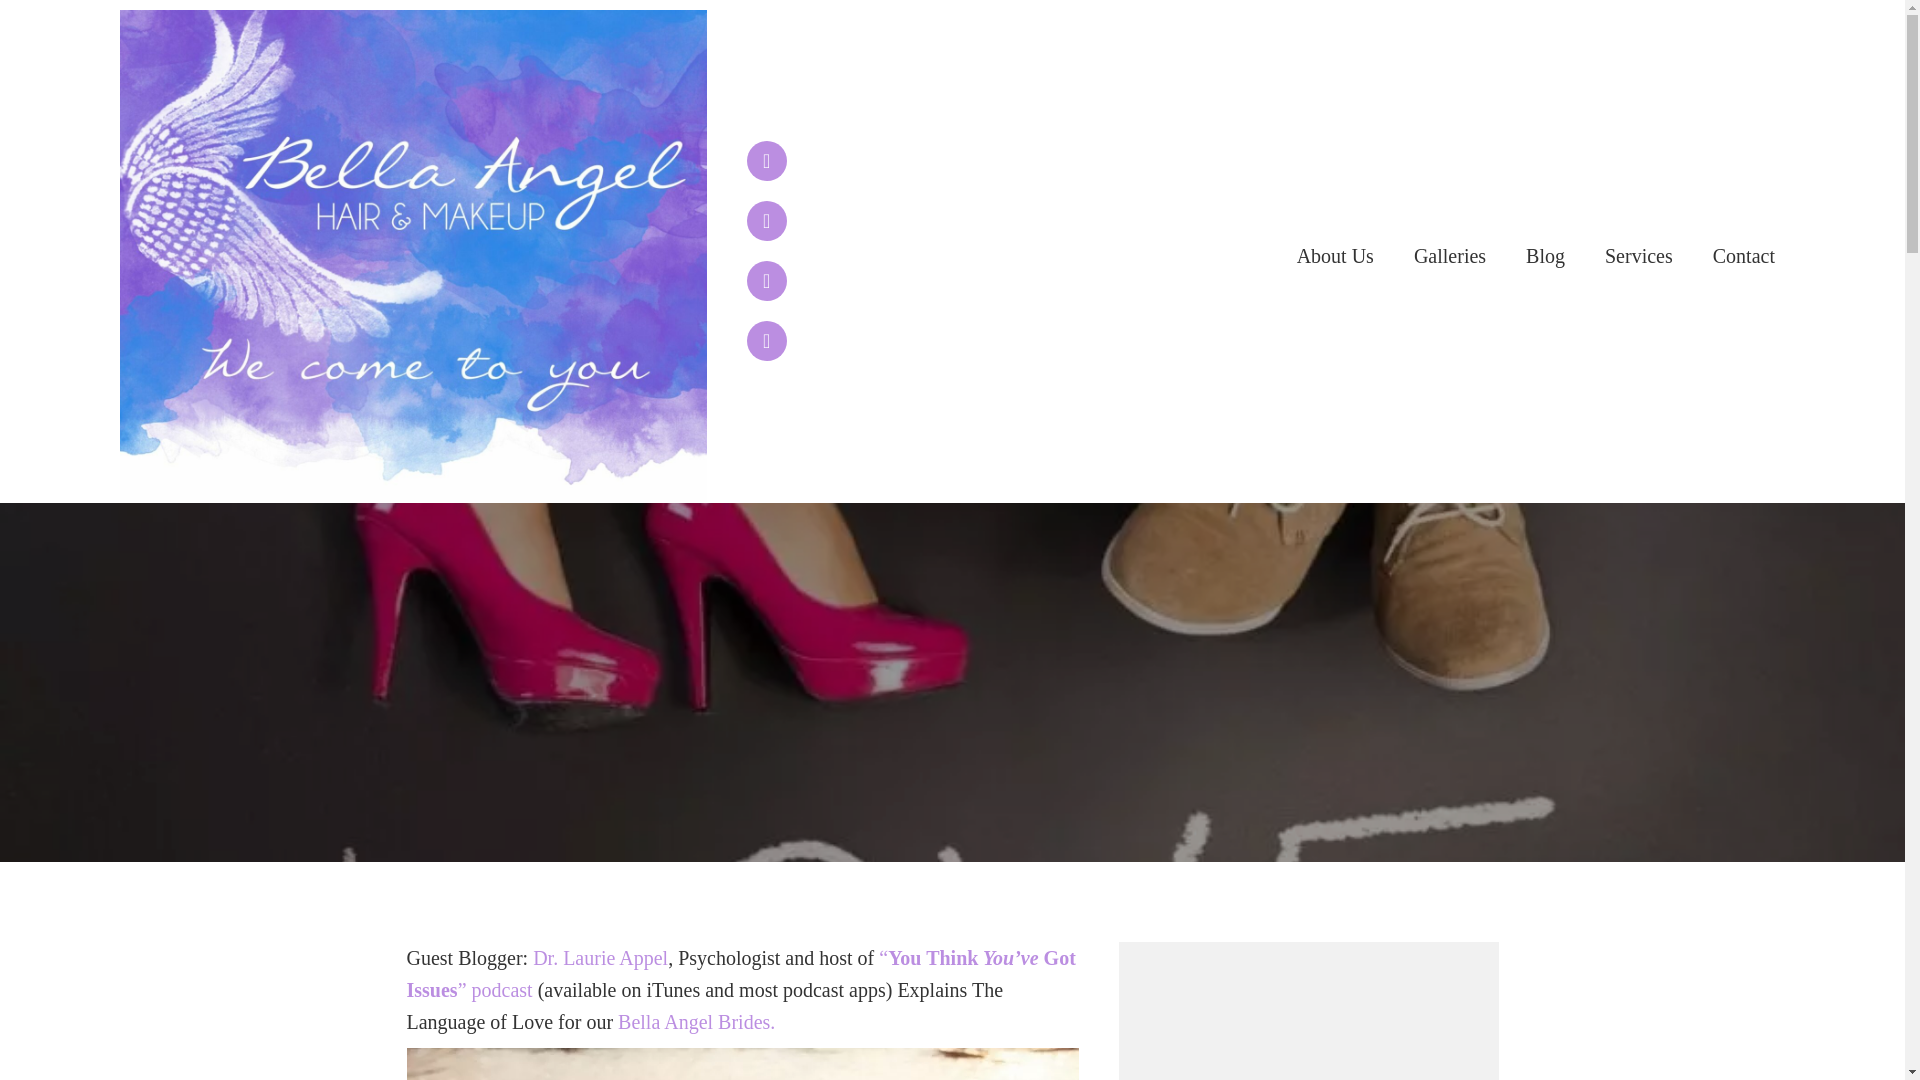 The width and height of the screenshot is (1920, 1080). Describe the element at coordinates (1545, 256) in the screenshot. I see `Blog` at that location.